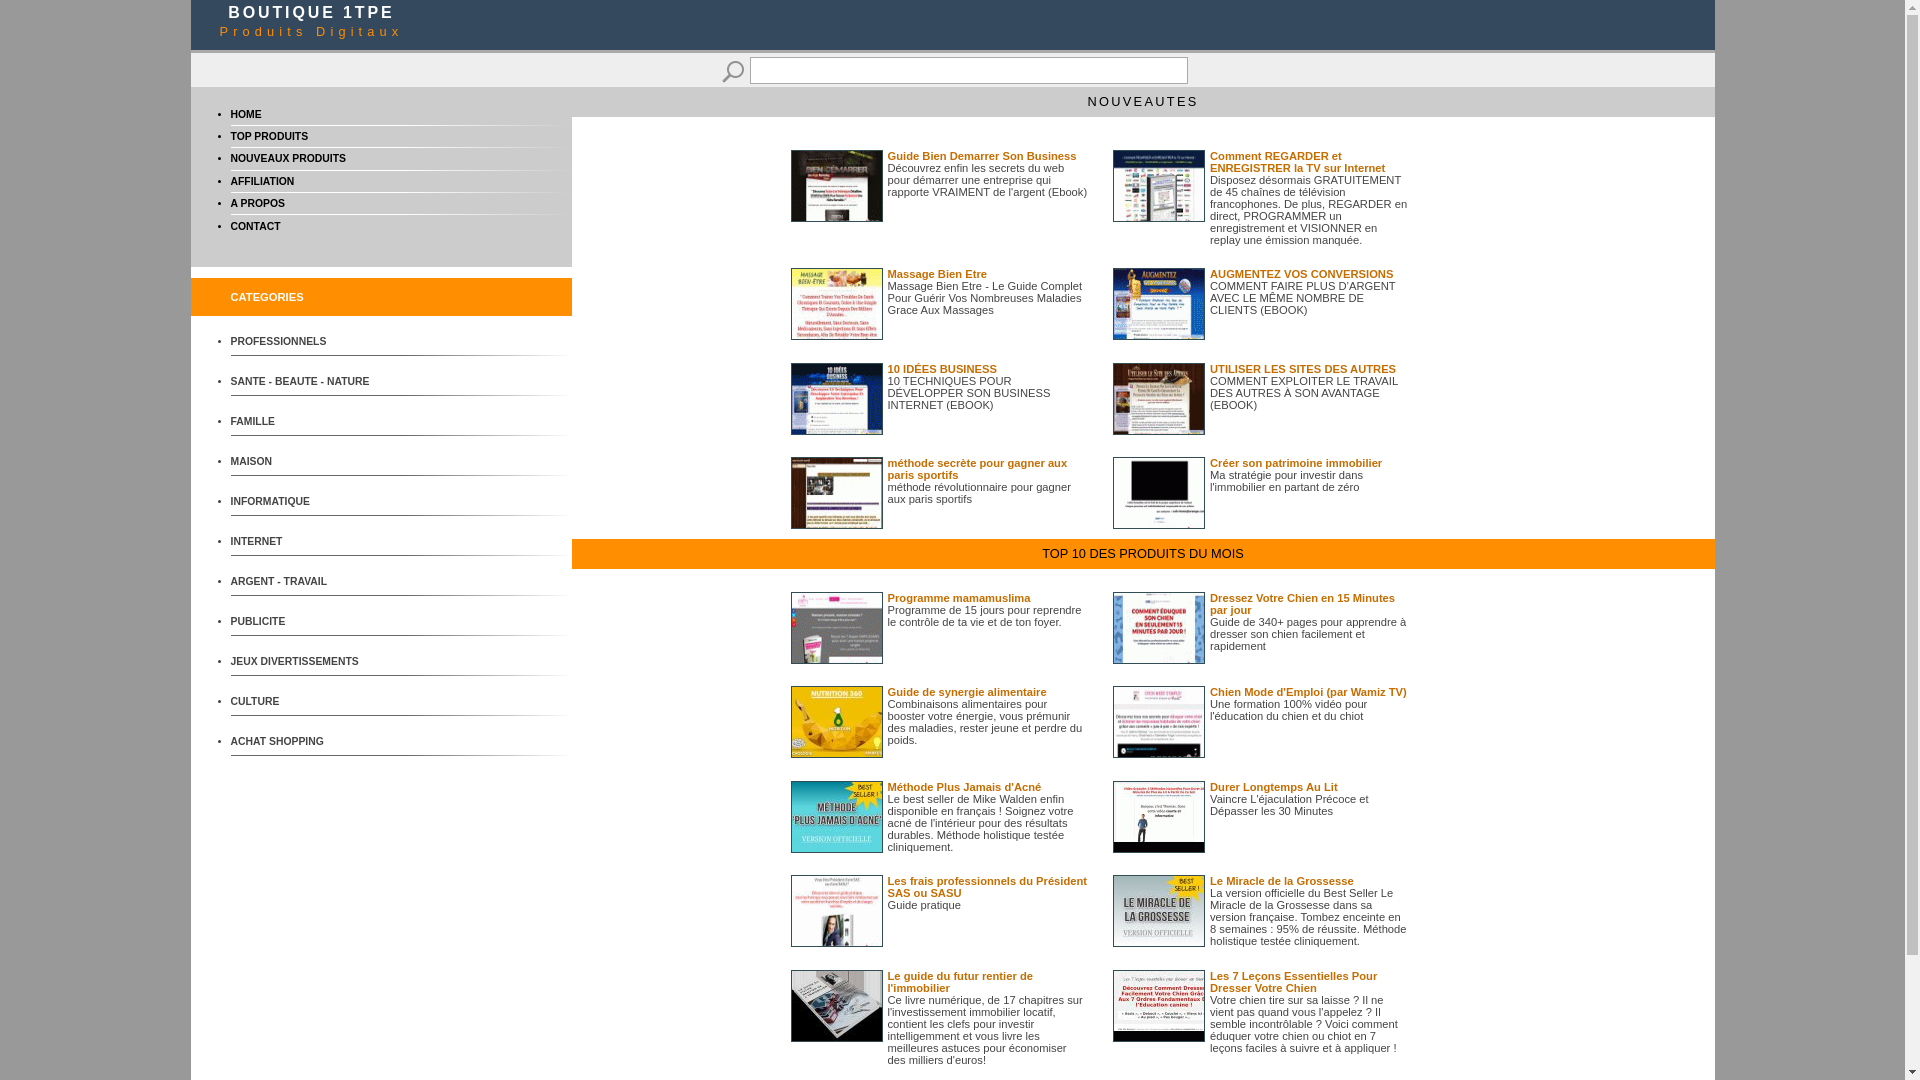 Image resolution: width=1920 pixels, height=1080 pixels. Describe the element at coordinates (305, 462) in the screenshot. I see `MAISON` at that location.